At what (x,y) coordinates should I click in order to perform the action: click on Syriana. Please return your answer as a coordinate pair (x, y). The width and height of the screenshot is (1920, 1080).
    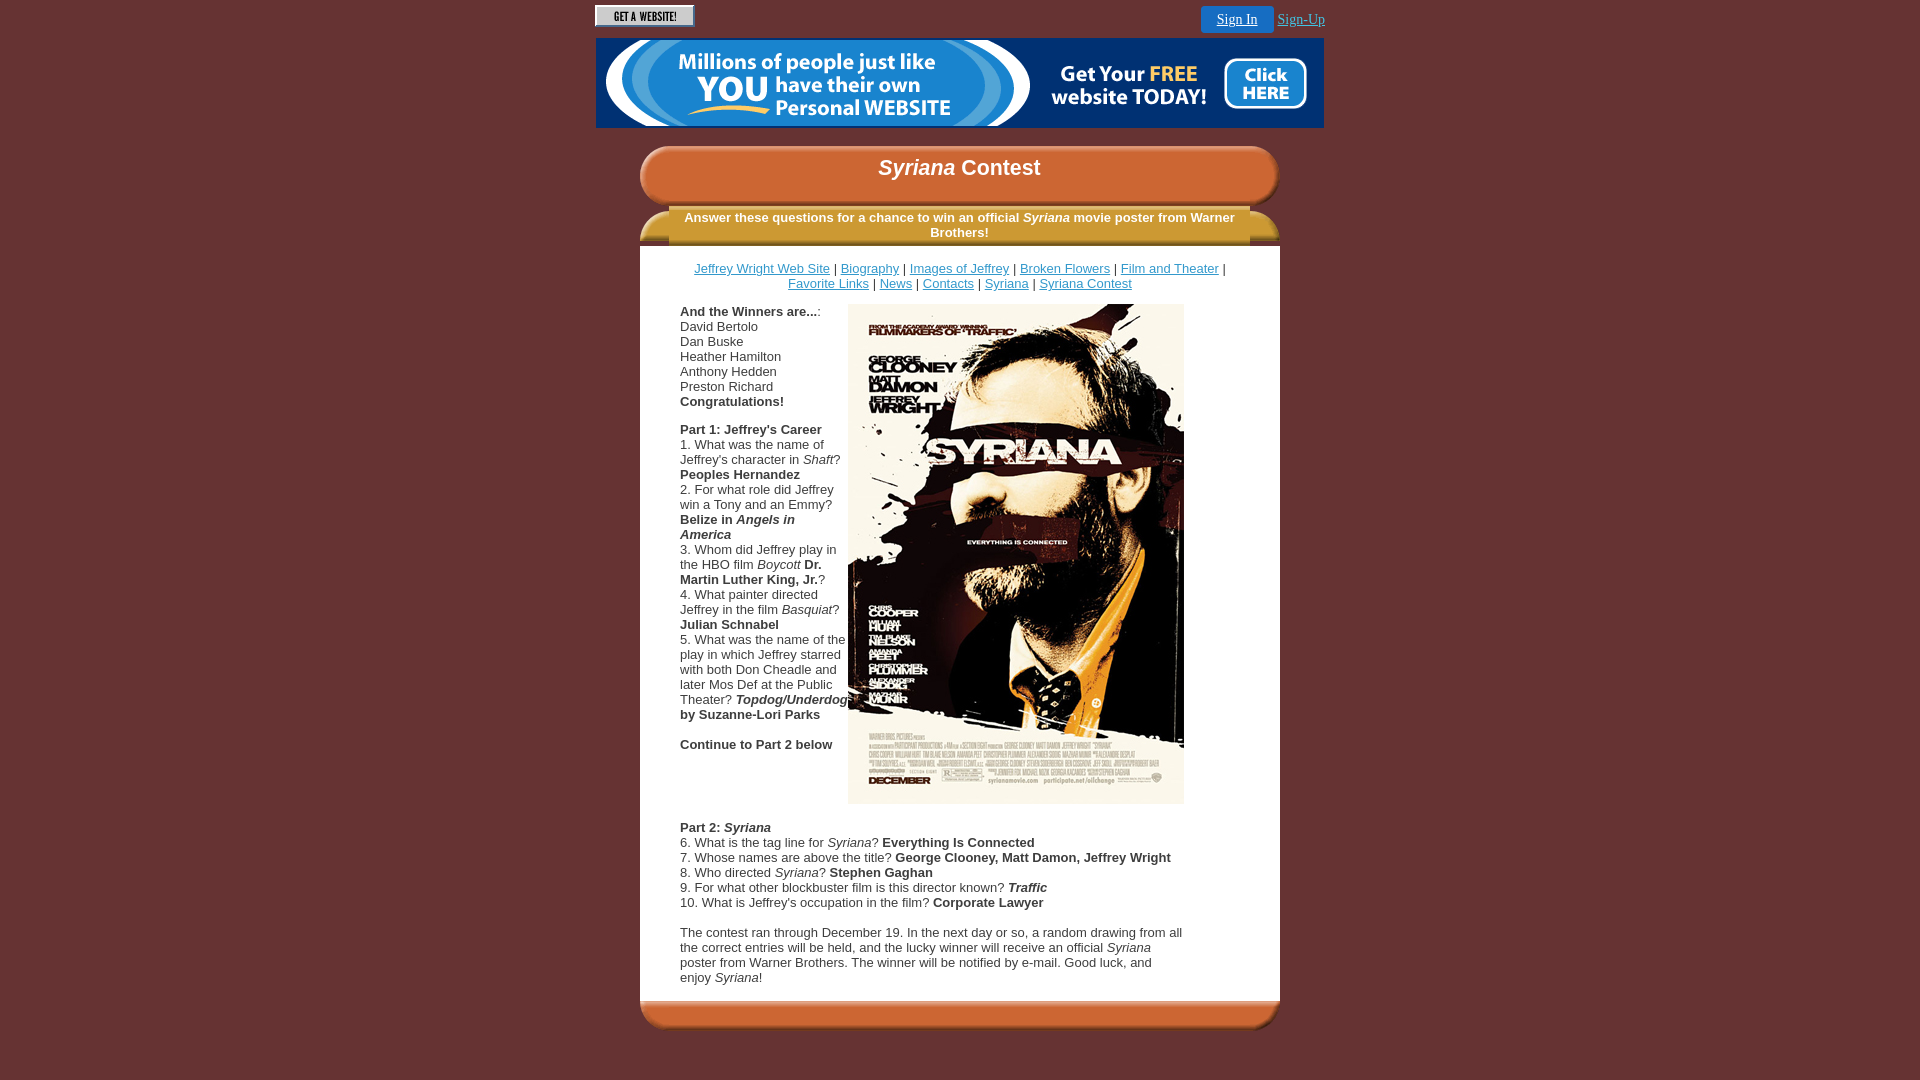
    Looking at the image, I should click on (1007, 284).